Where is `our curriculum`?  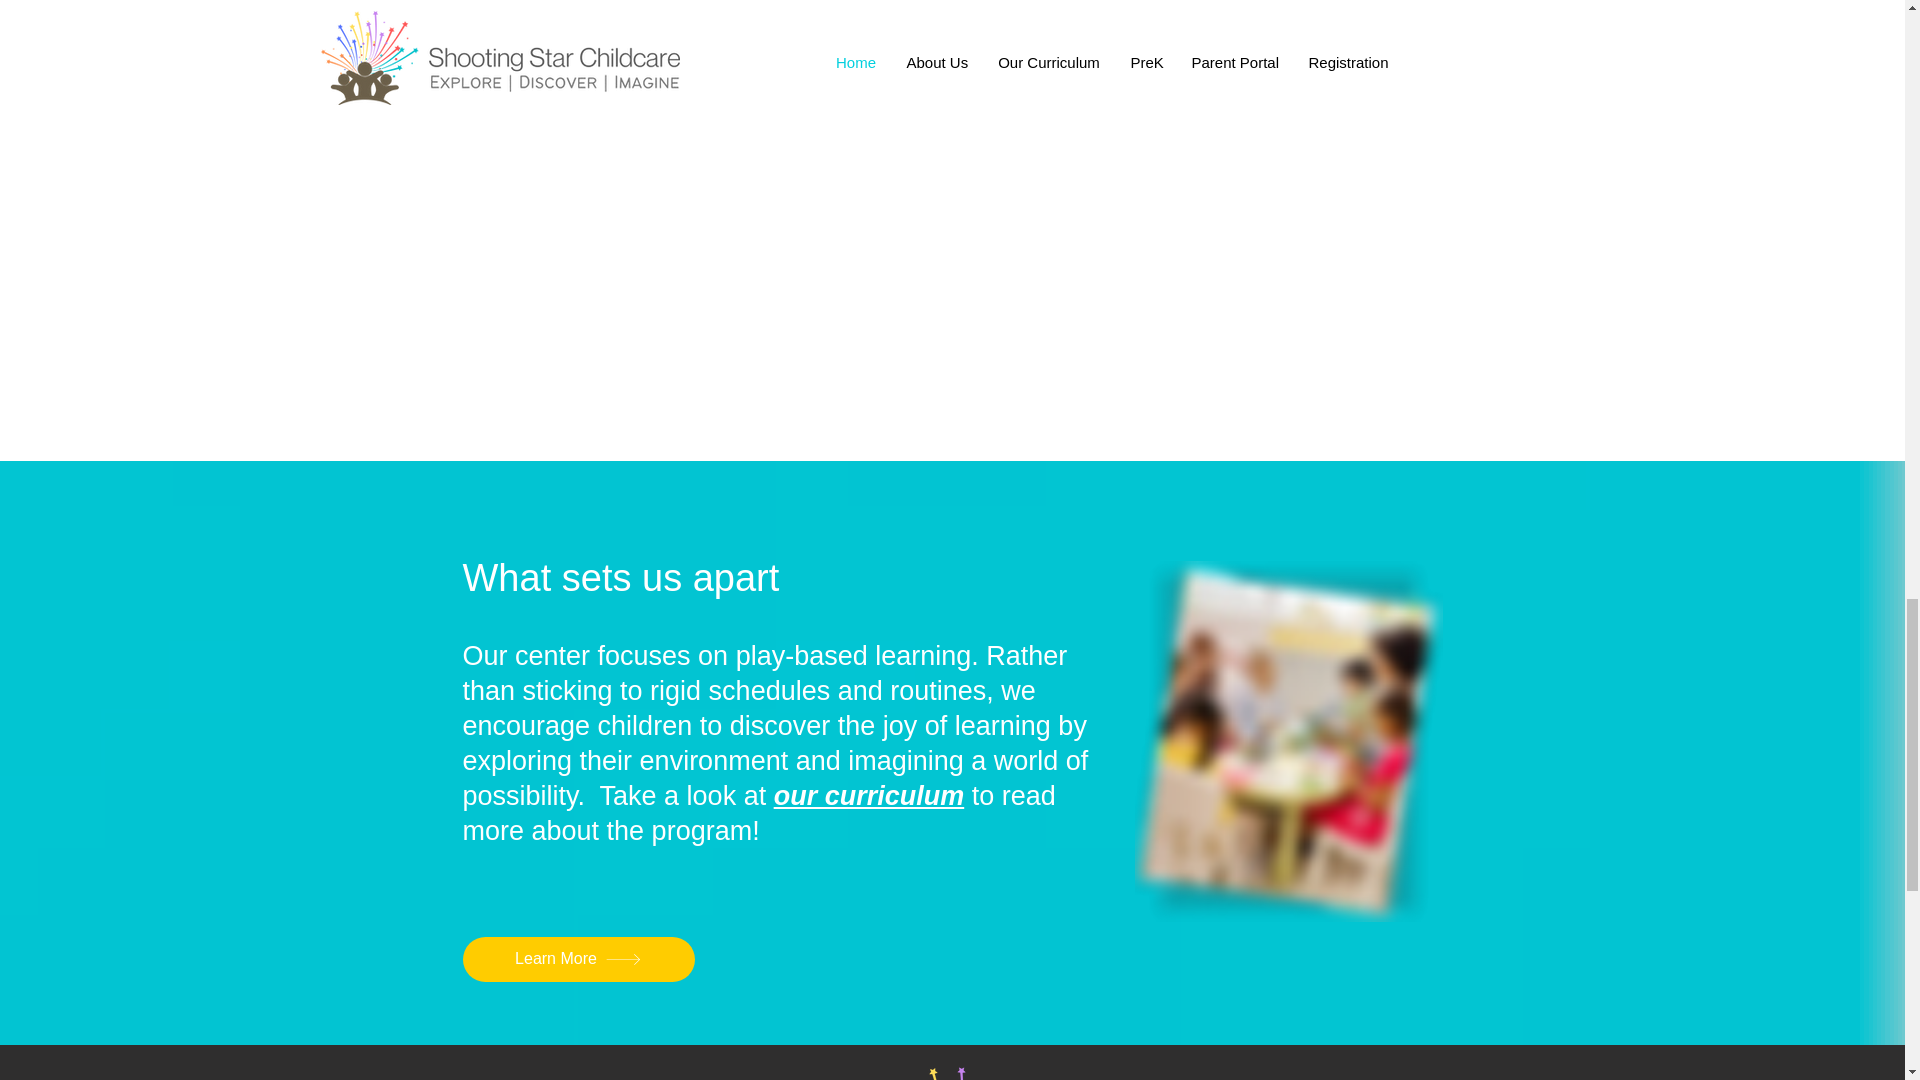 our curriculum is located at coordinates (869, 796).